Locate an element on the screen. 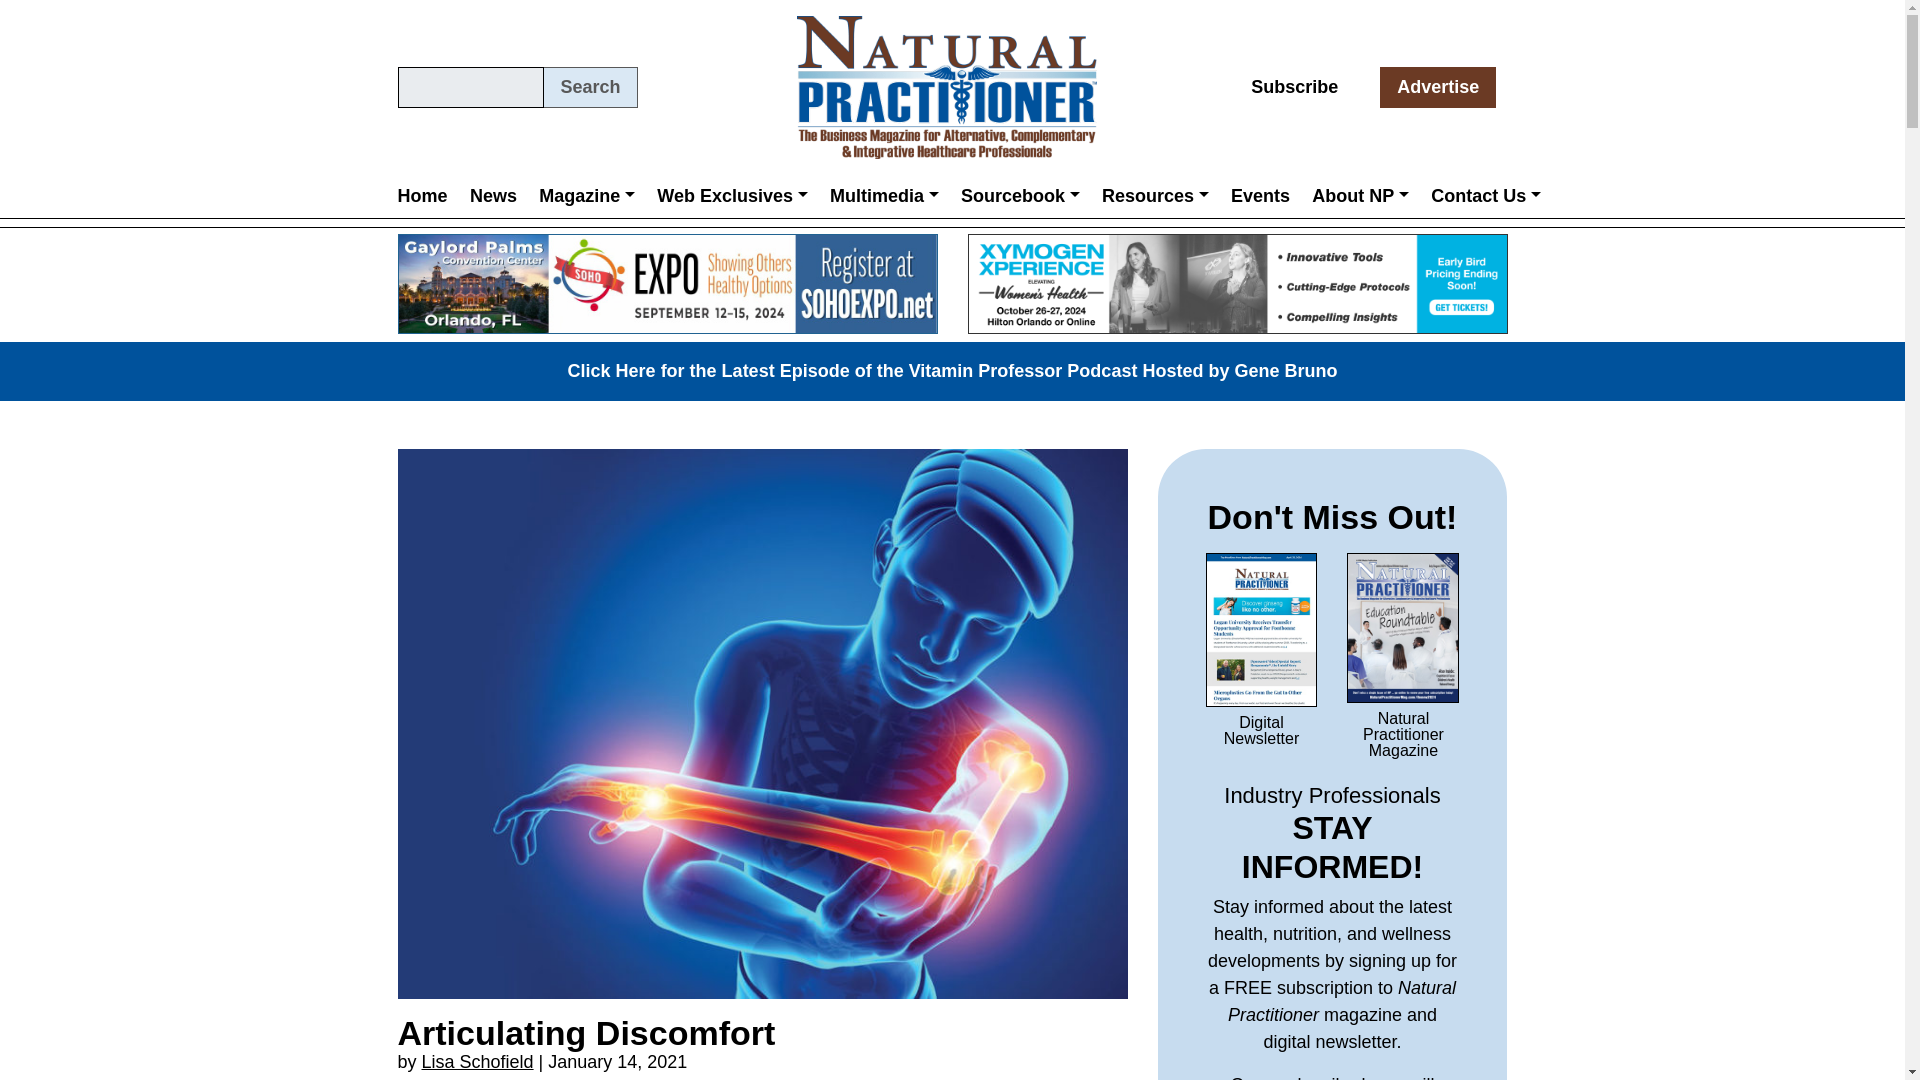 Image resolution: width=1920 pixels, height=1080 pixels. News is located at coordinates (493, 195).